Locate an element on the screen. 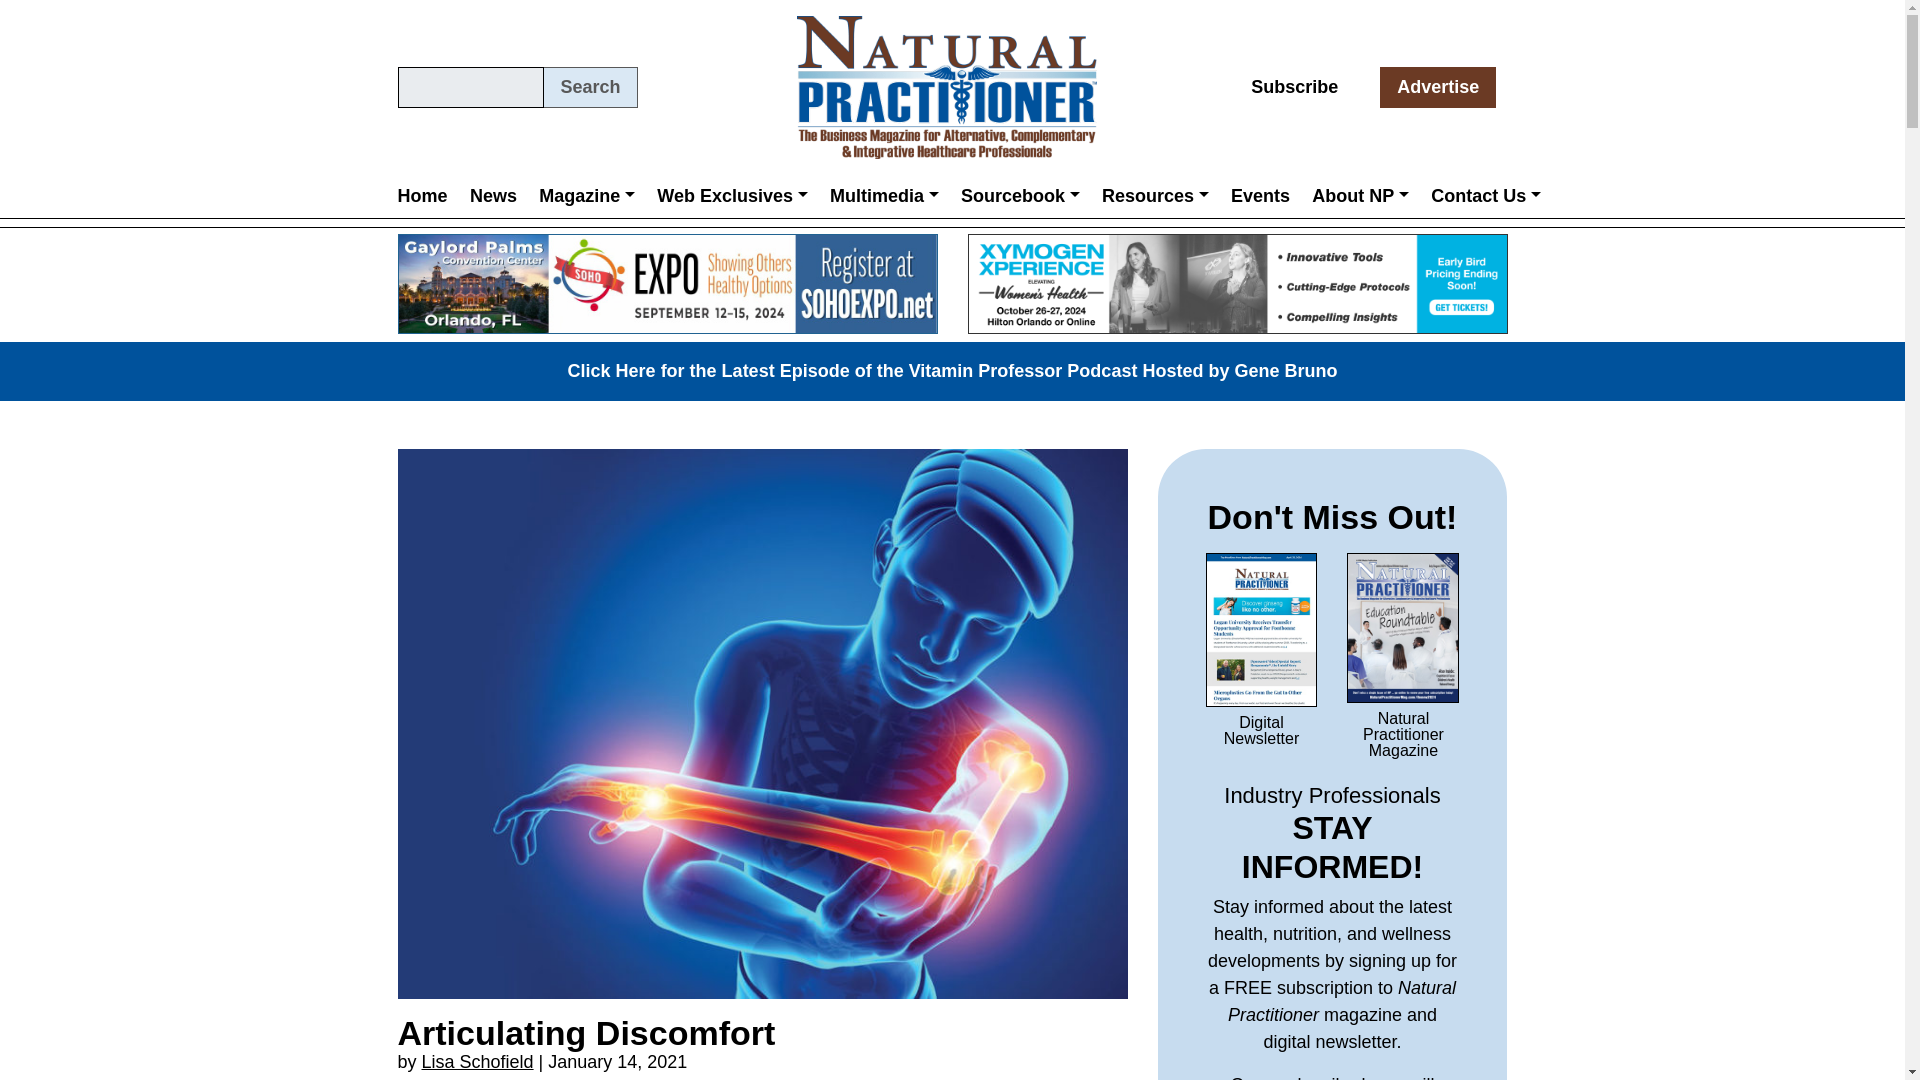 Image resolution: width=1920 pixels, height=1080 pixels. News is located at coordinates (493, 195).